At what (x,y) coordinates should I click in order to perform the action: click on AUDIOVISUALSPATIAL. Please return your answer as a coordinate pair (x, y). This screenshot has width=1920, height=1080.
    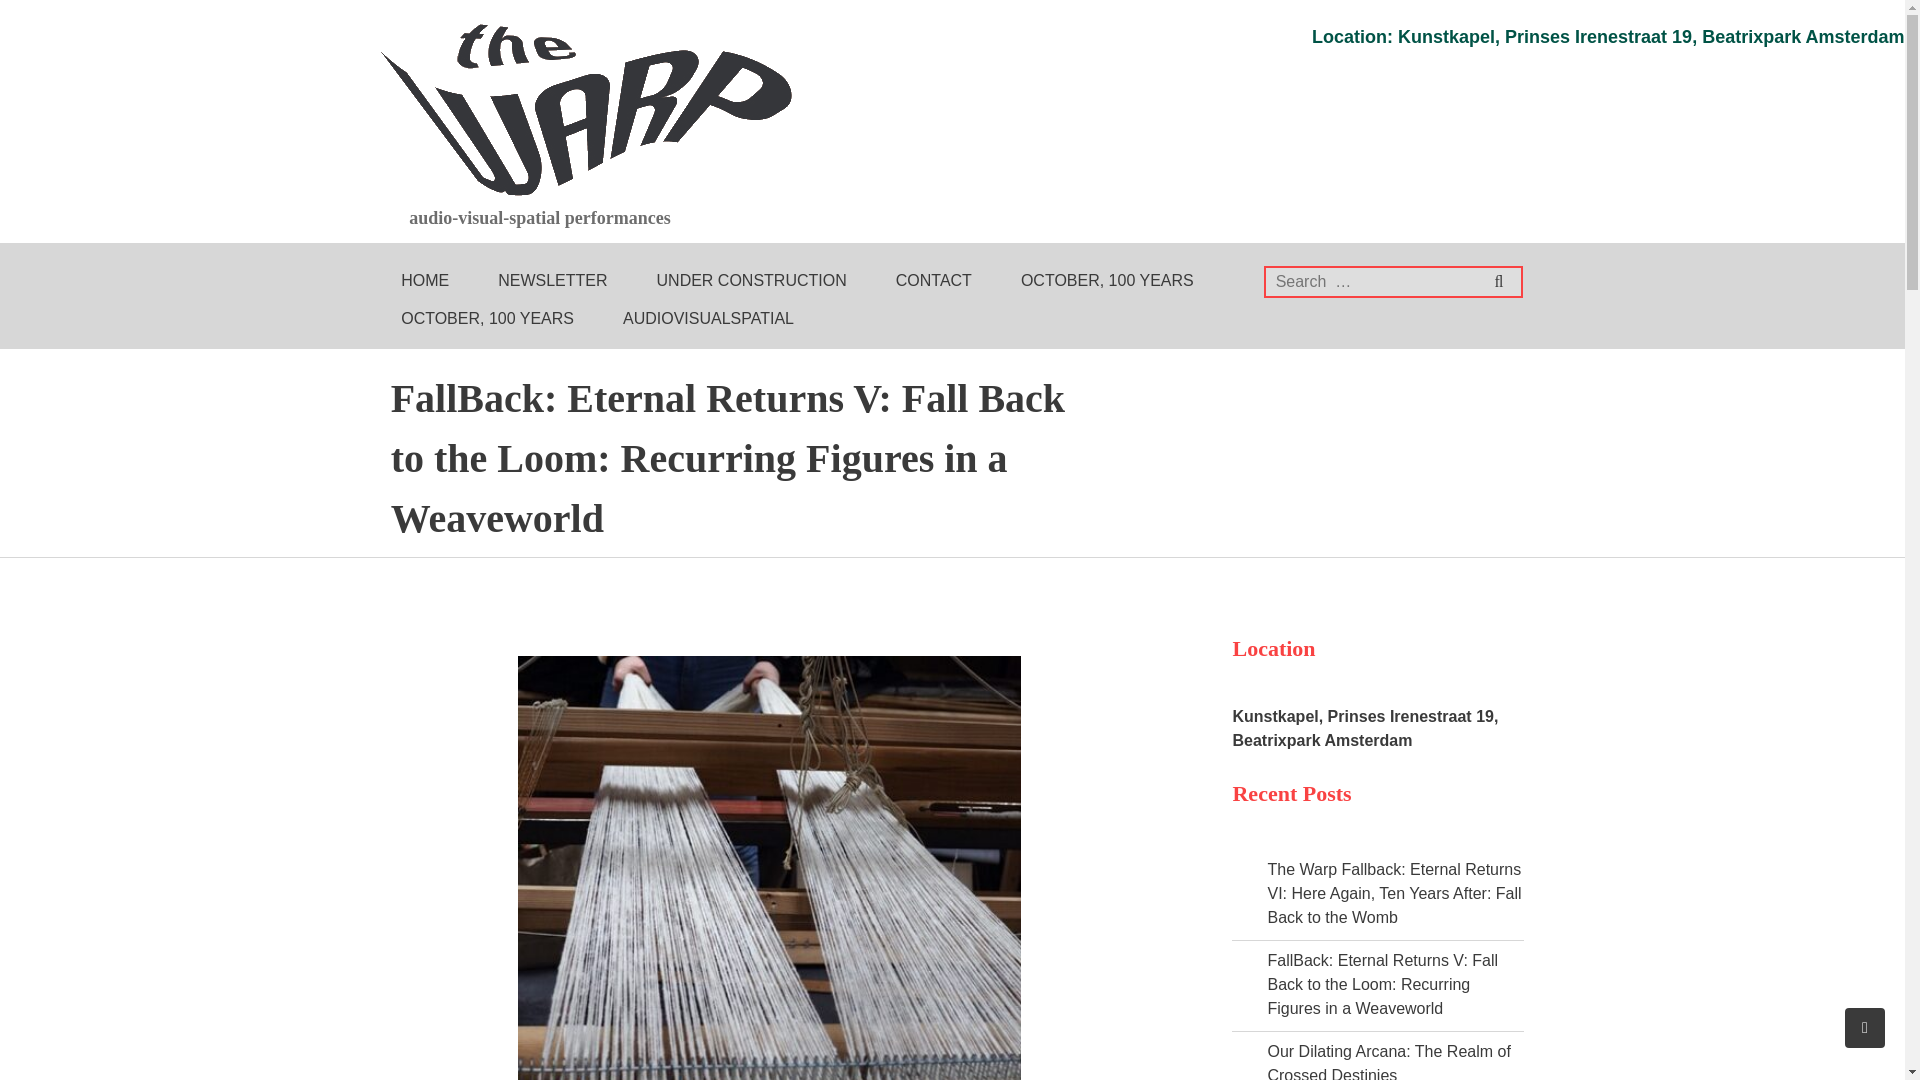
    Looking at the image, I should click on (700, 319).